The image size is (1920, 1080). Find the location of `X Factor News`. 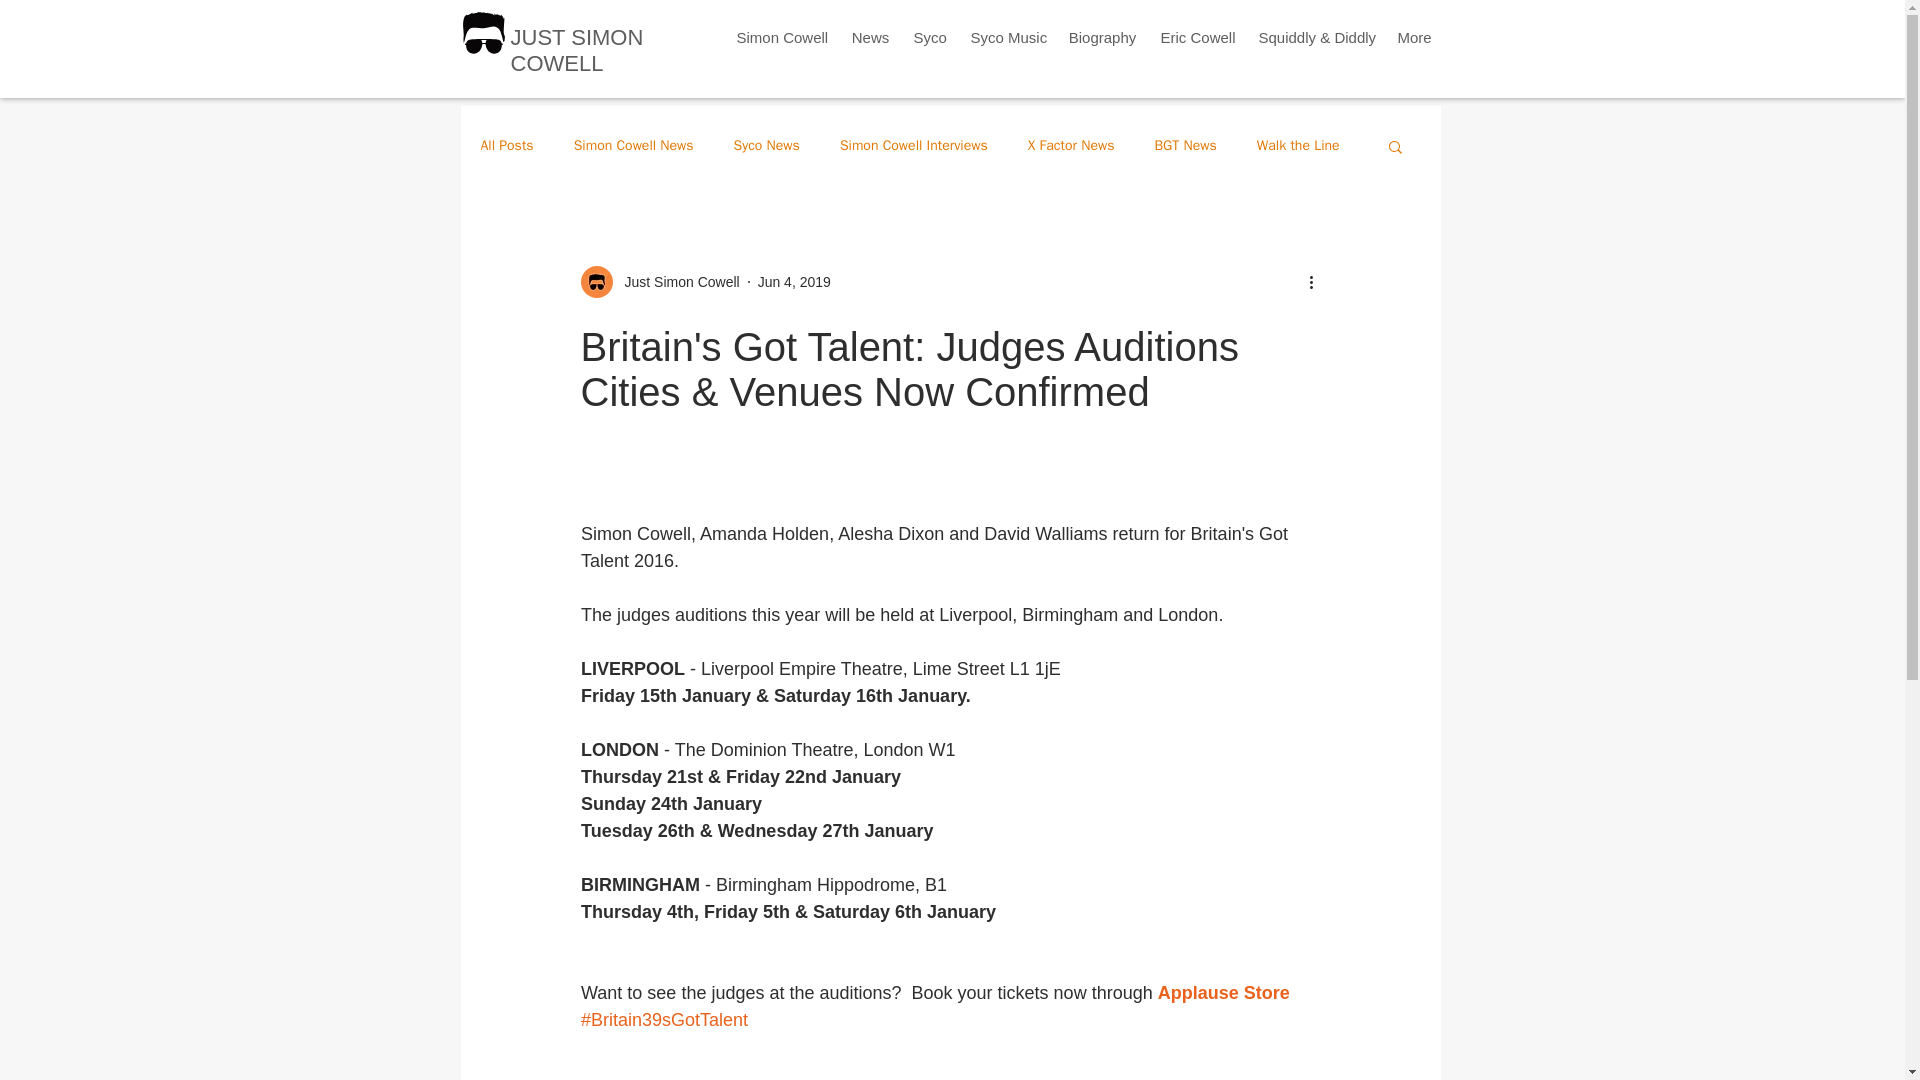

X Factor News is located at coordinates (1071, 146).